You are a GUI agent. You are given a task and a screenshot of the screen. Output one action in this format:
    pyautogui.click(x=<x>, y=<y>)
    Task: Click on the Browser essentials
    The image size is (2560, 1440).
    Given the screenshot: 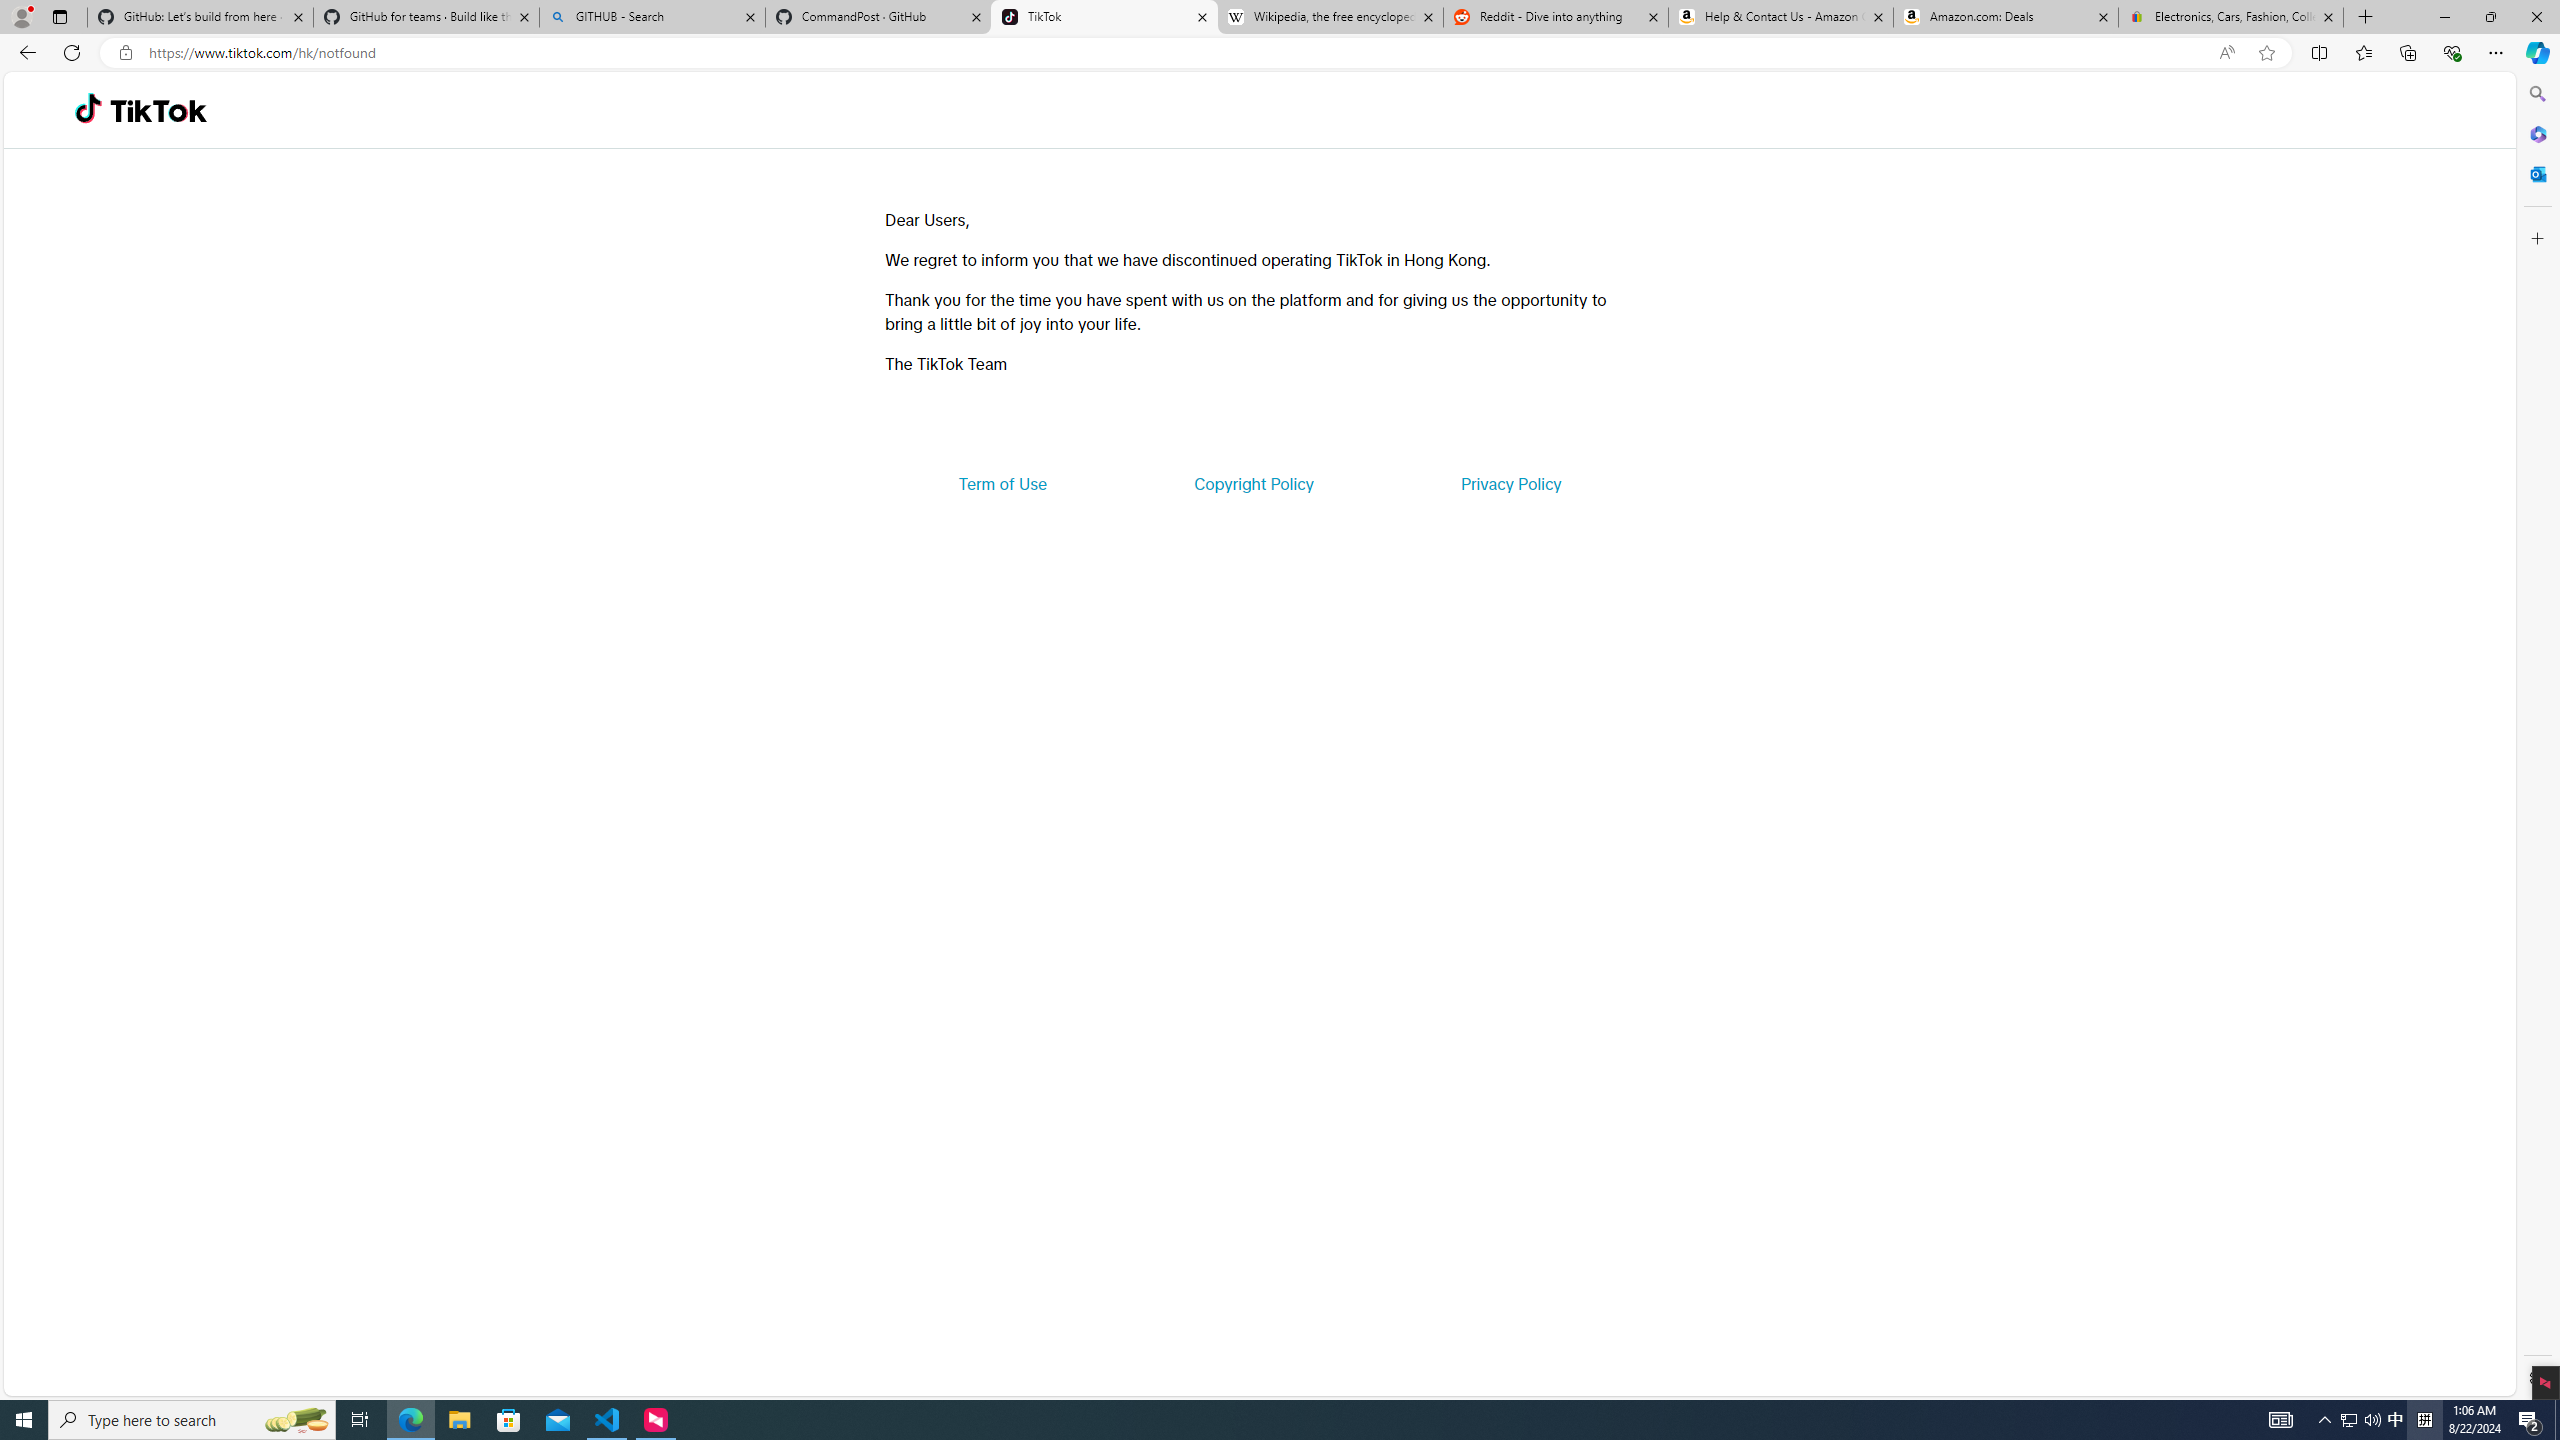 What is the action you would take?
    pyautogui.click(x=2452, y=52)
    